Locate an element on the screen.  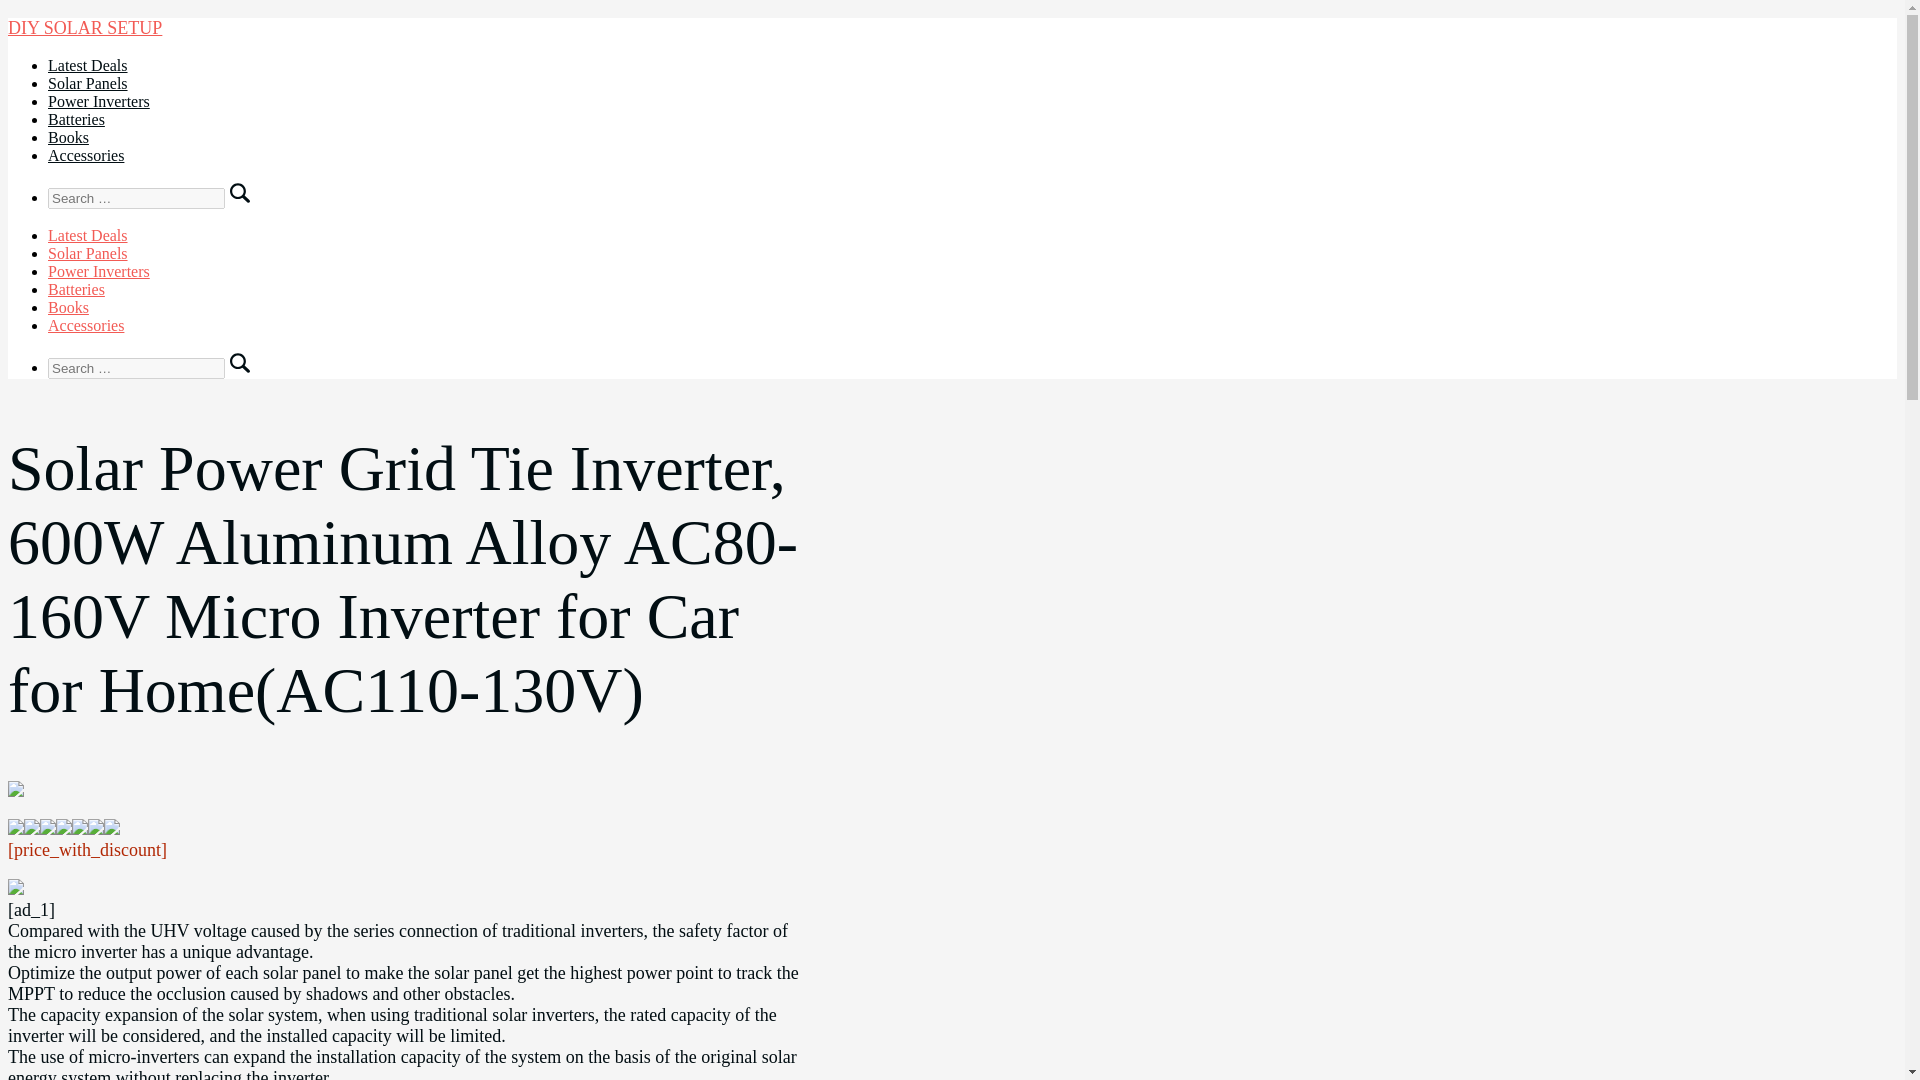
Power Inverters is located at coordinates (98, 271).